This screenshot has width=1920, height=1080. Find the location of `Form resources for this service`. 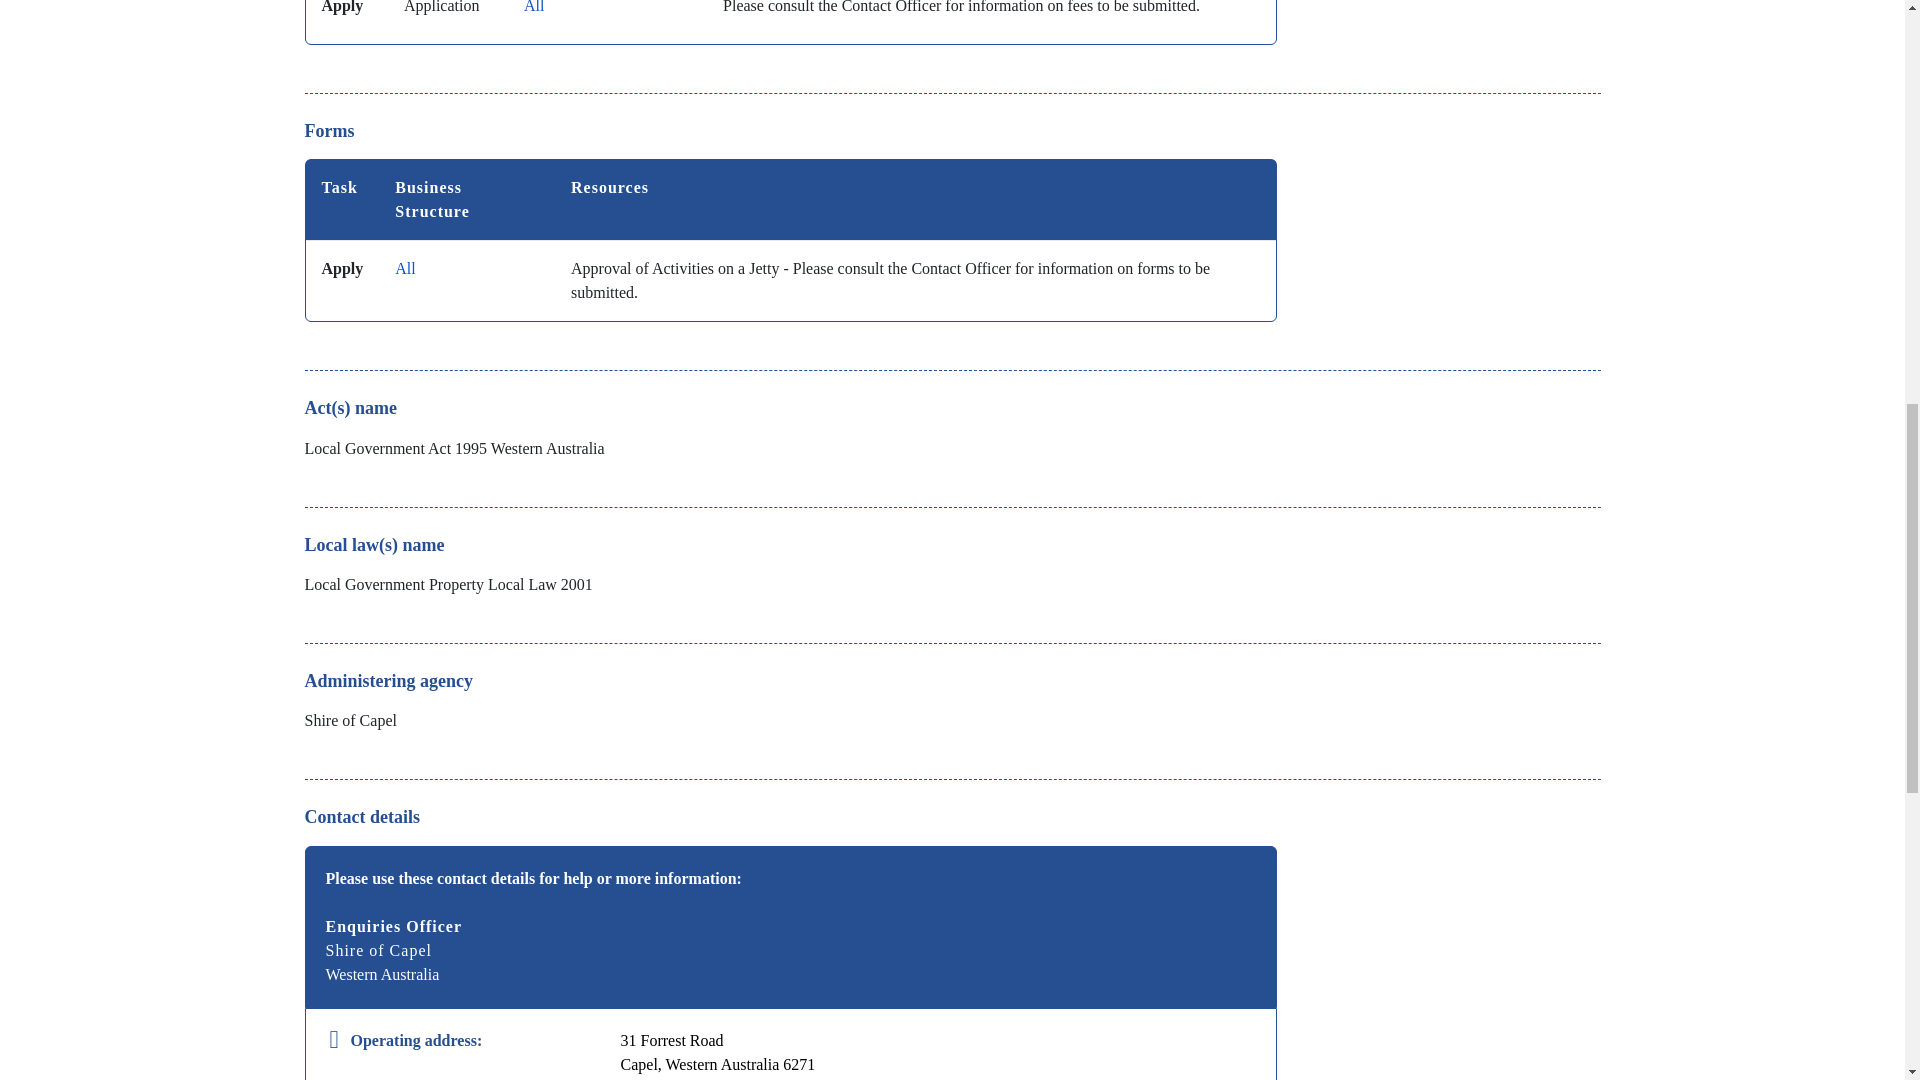

Form resources for this service is located at coordinates (790, 240).